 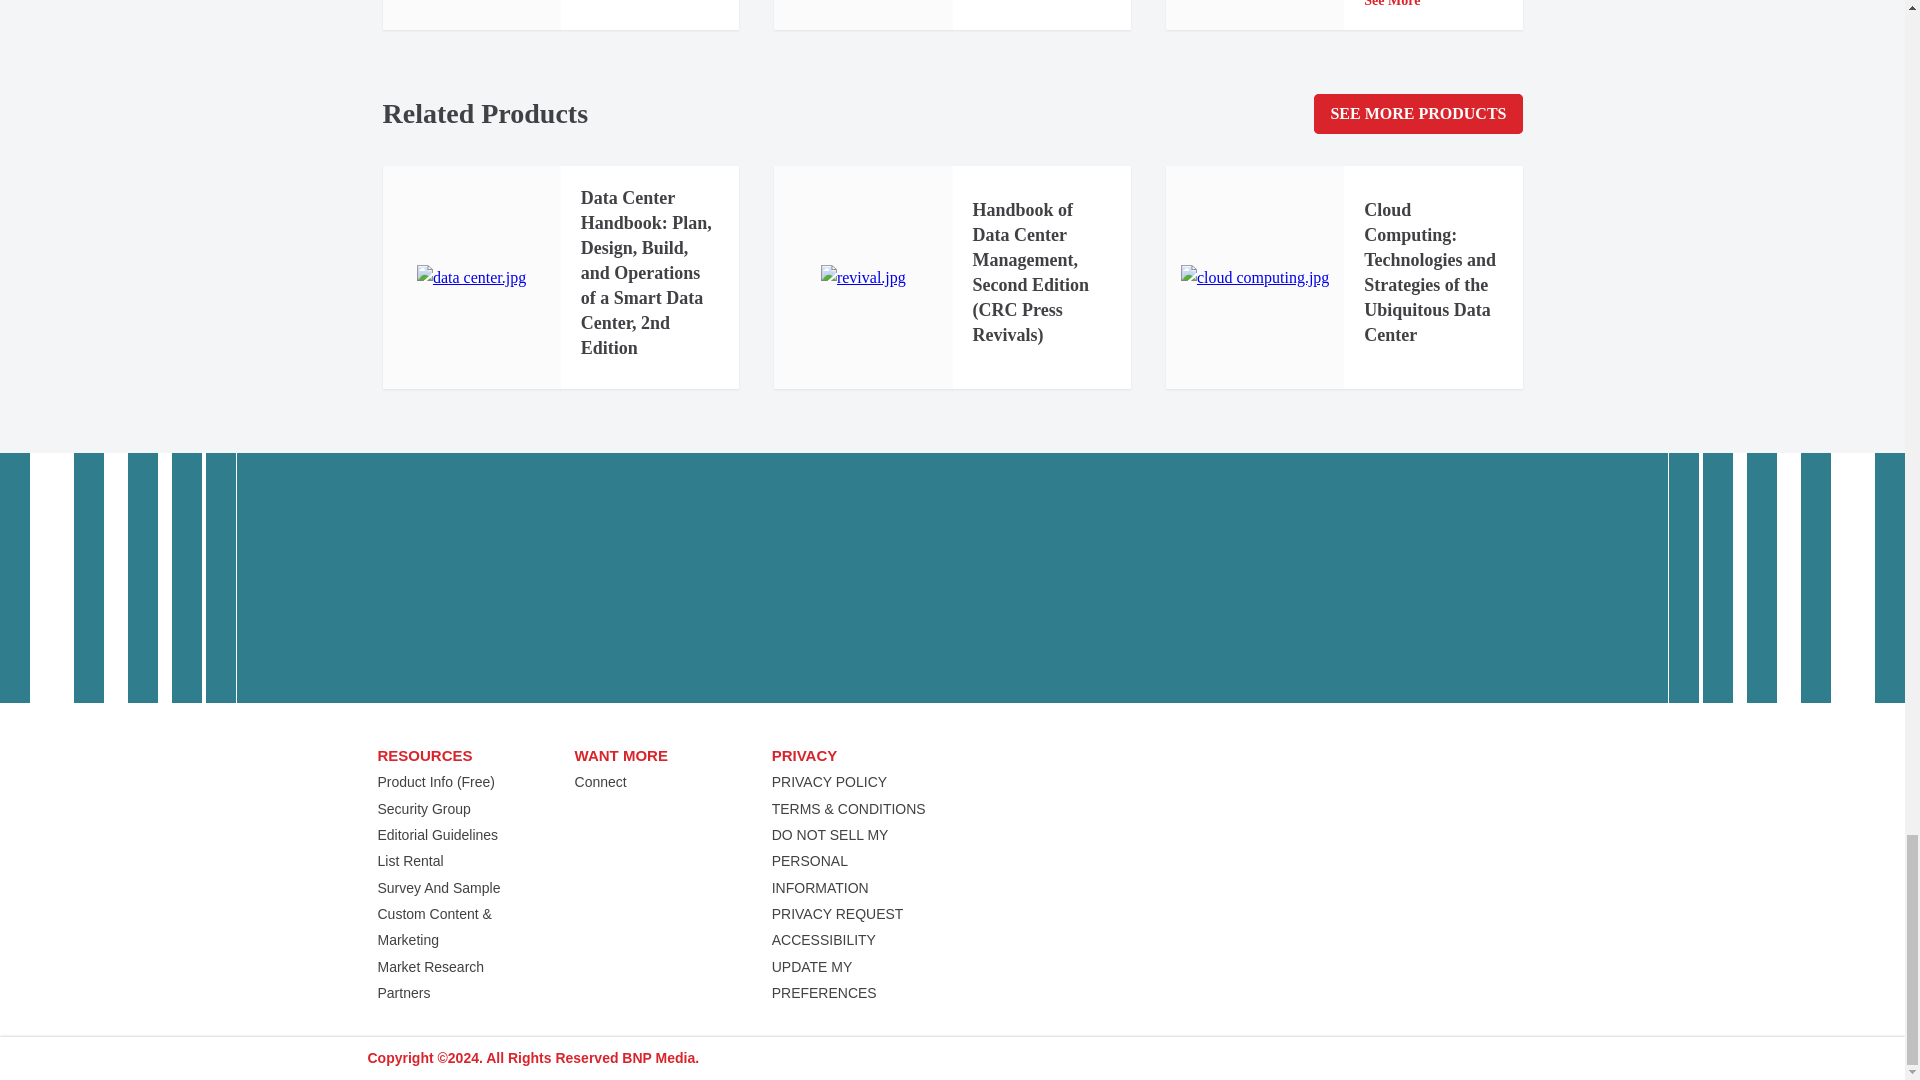 What do you see at coordinates (1254, 277) in the screenshot?
I see `cloud computing.jpg` at bounding box center [1254, 277].